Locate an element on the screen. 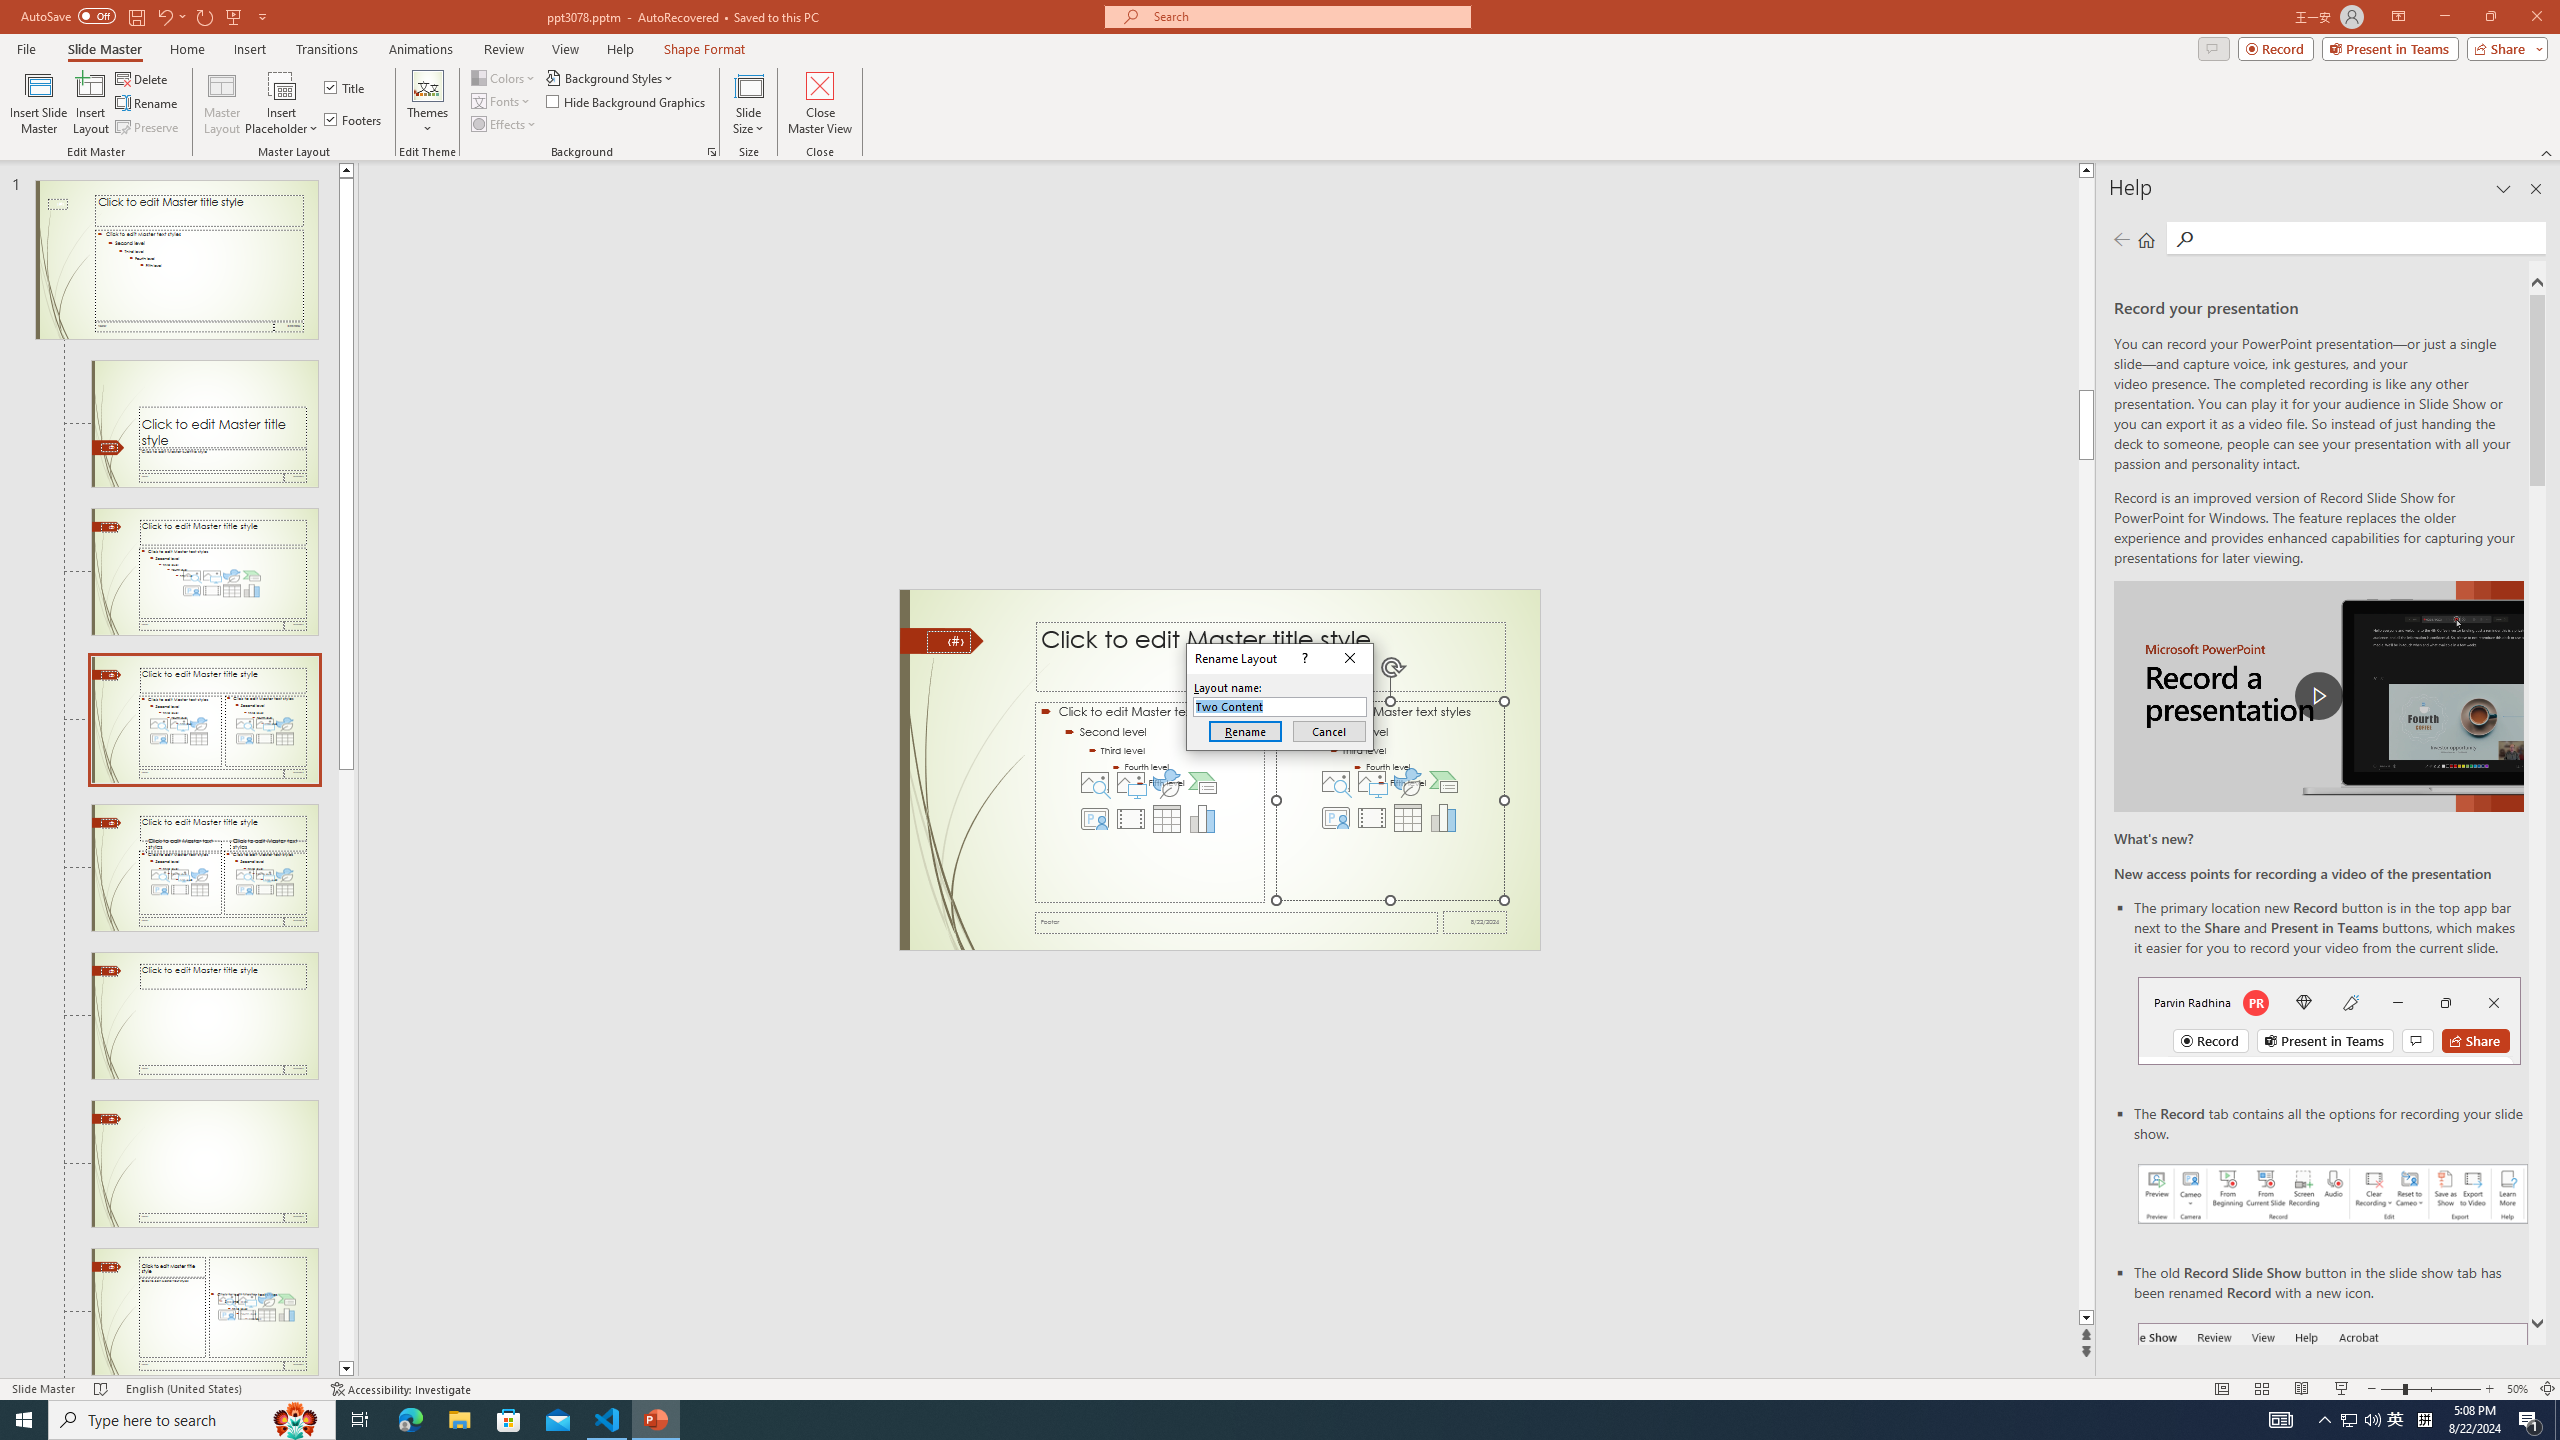 The image size is (2560, 1440). Footer is located at coordinates (1236, 922).